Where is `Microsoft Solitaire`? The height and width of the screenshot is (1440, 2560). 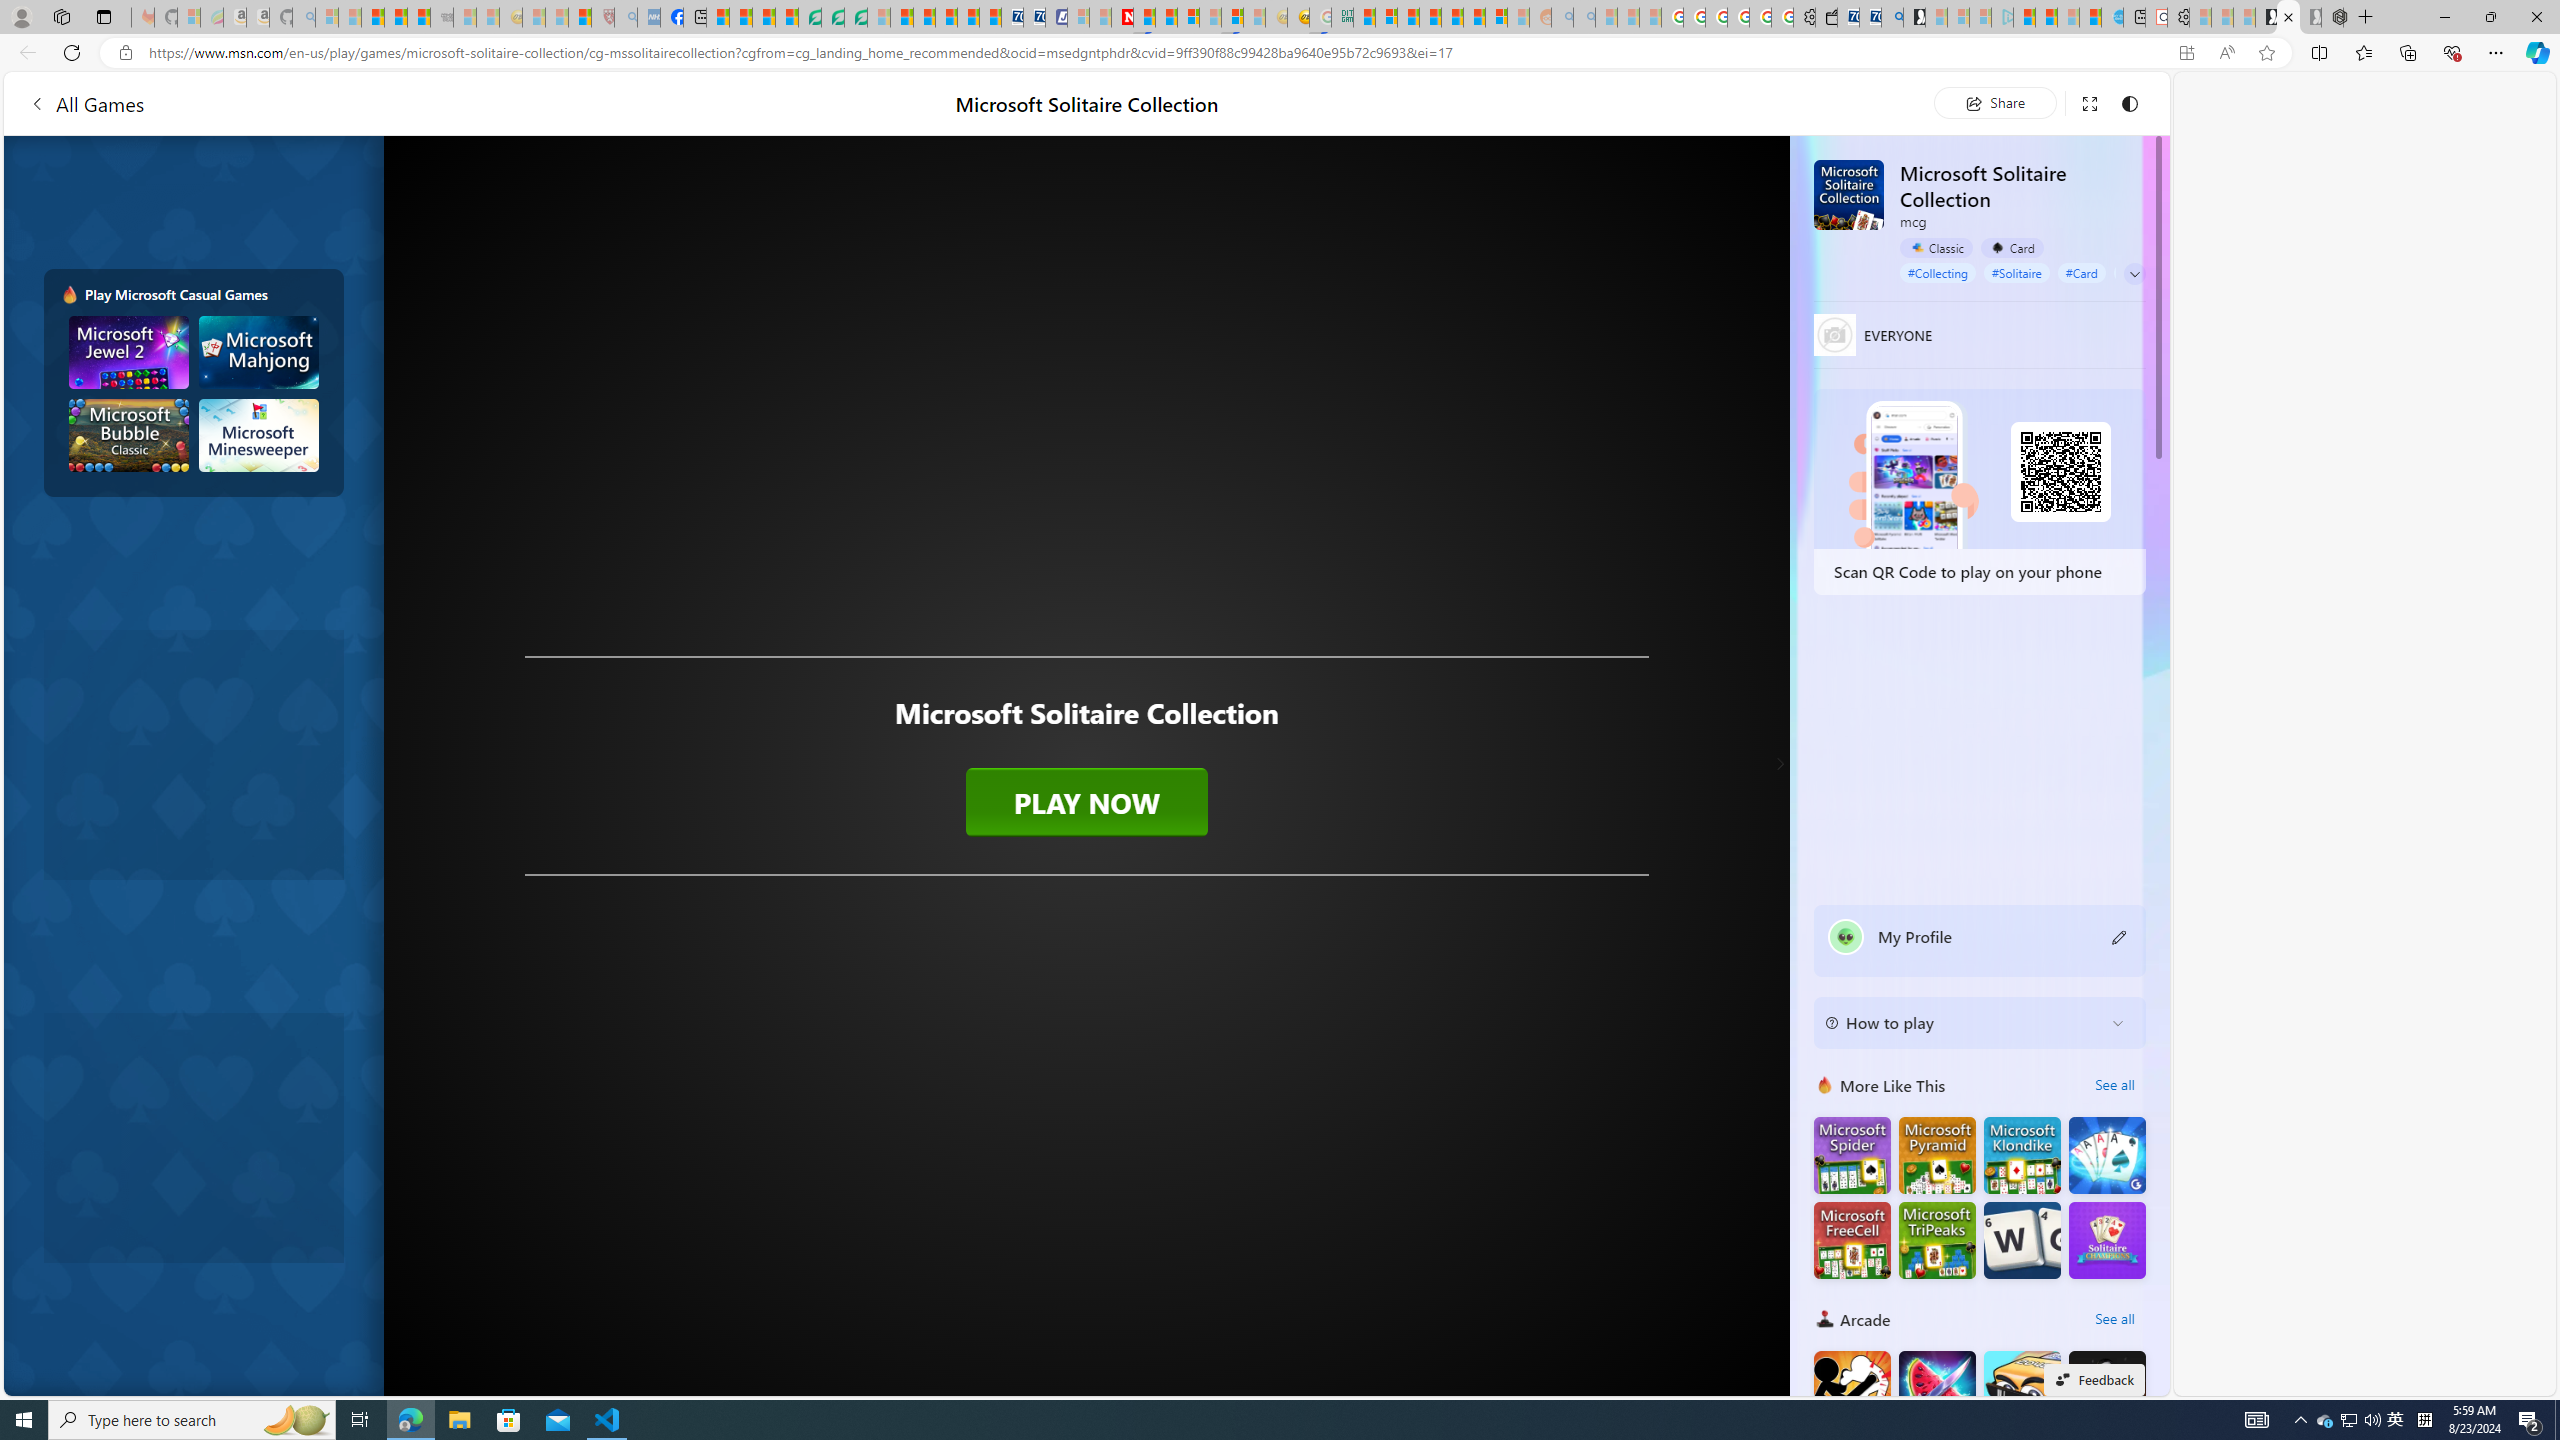 Microsoft Solitaire is located at coordinates (2022, 1156).